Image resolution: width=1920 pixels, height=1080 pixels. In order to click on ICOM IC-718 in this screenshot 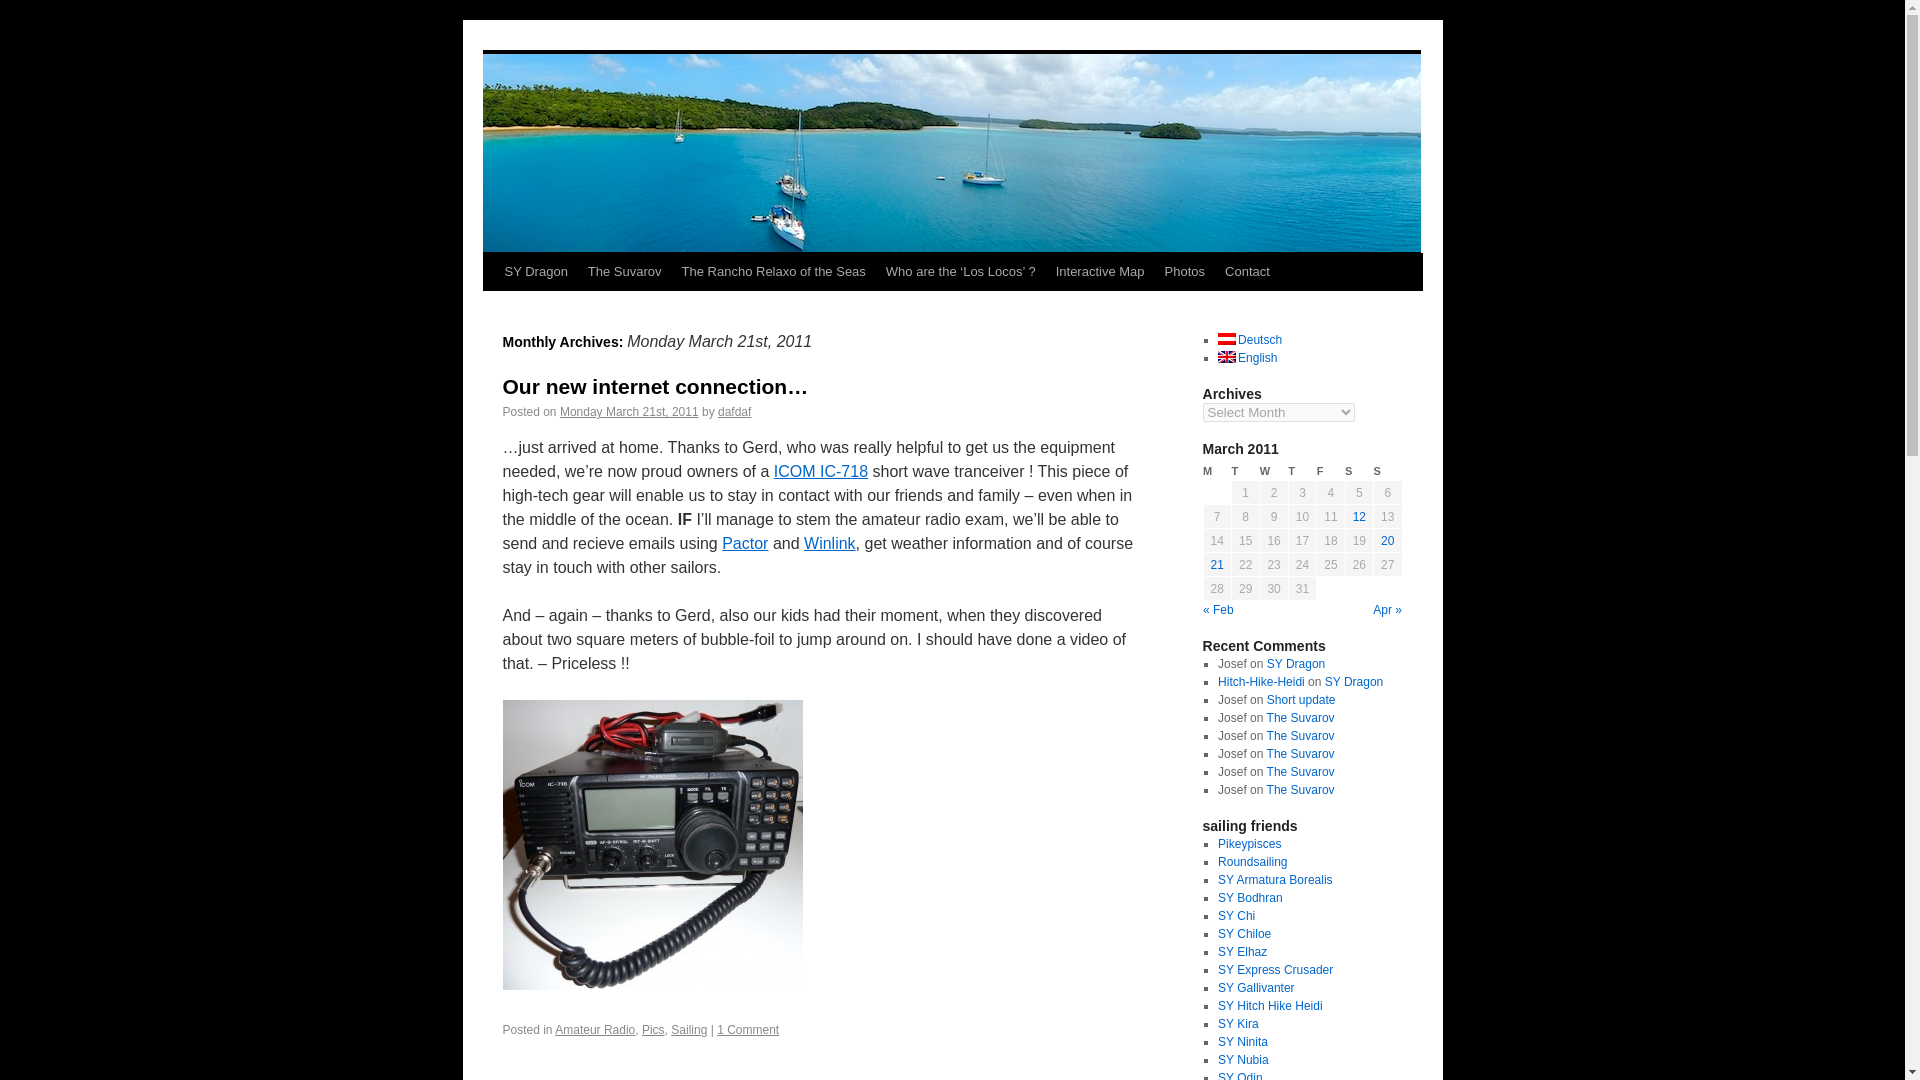, I will do `click(820, 471)`.